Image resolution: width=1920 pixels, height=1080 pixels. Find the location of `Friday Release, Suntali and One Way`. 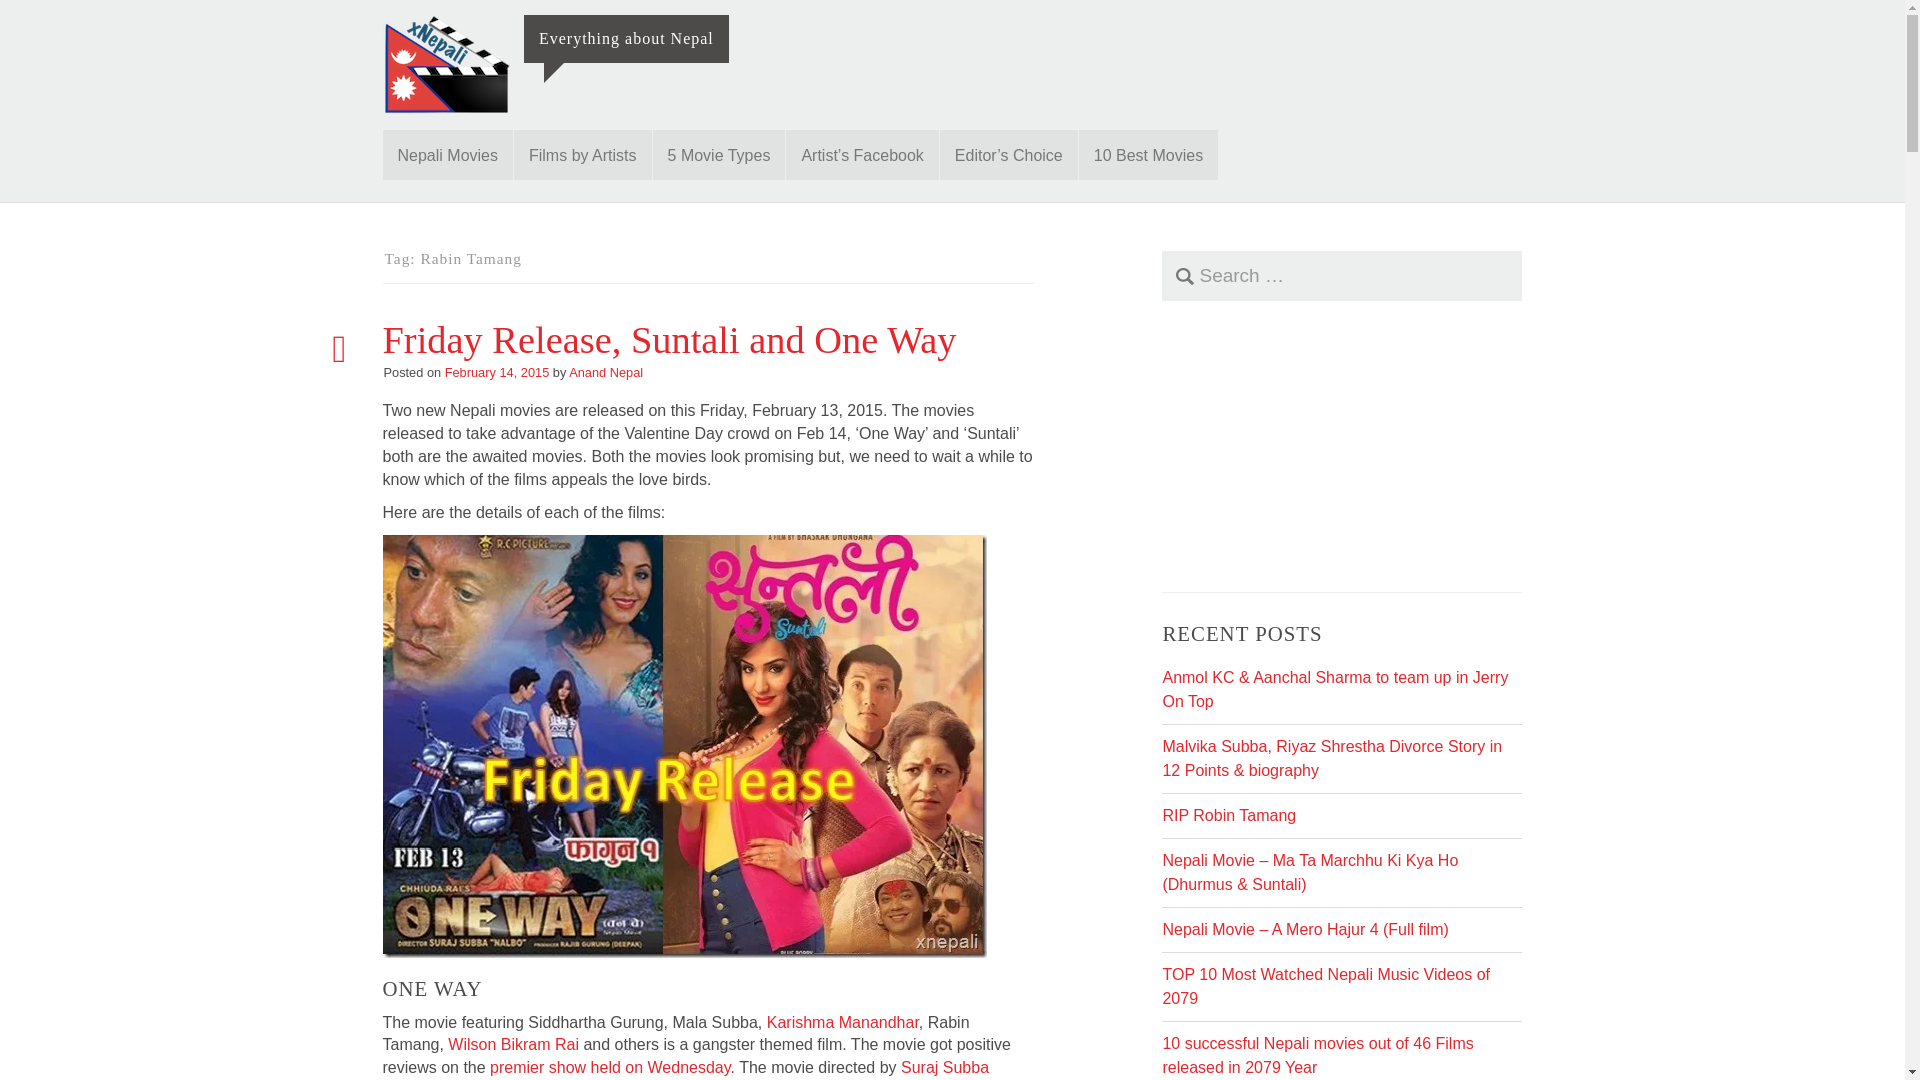

Friday Release, Suntali and One Way is located at coordinates (669, 339).